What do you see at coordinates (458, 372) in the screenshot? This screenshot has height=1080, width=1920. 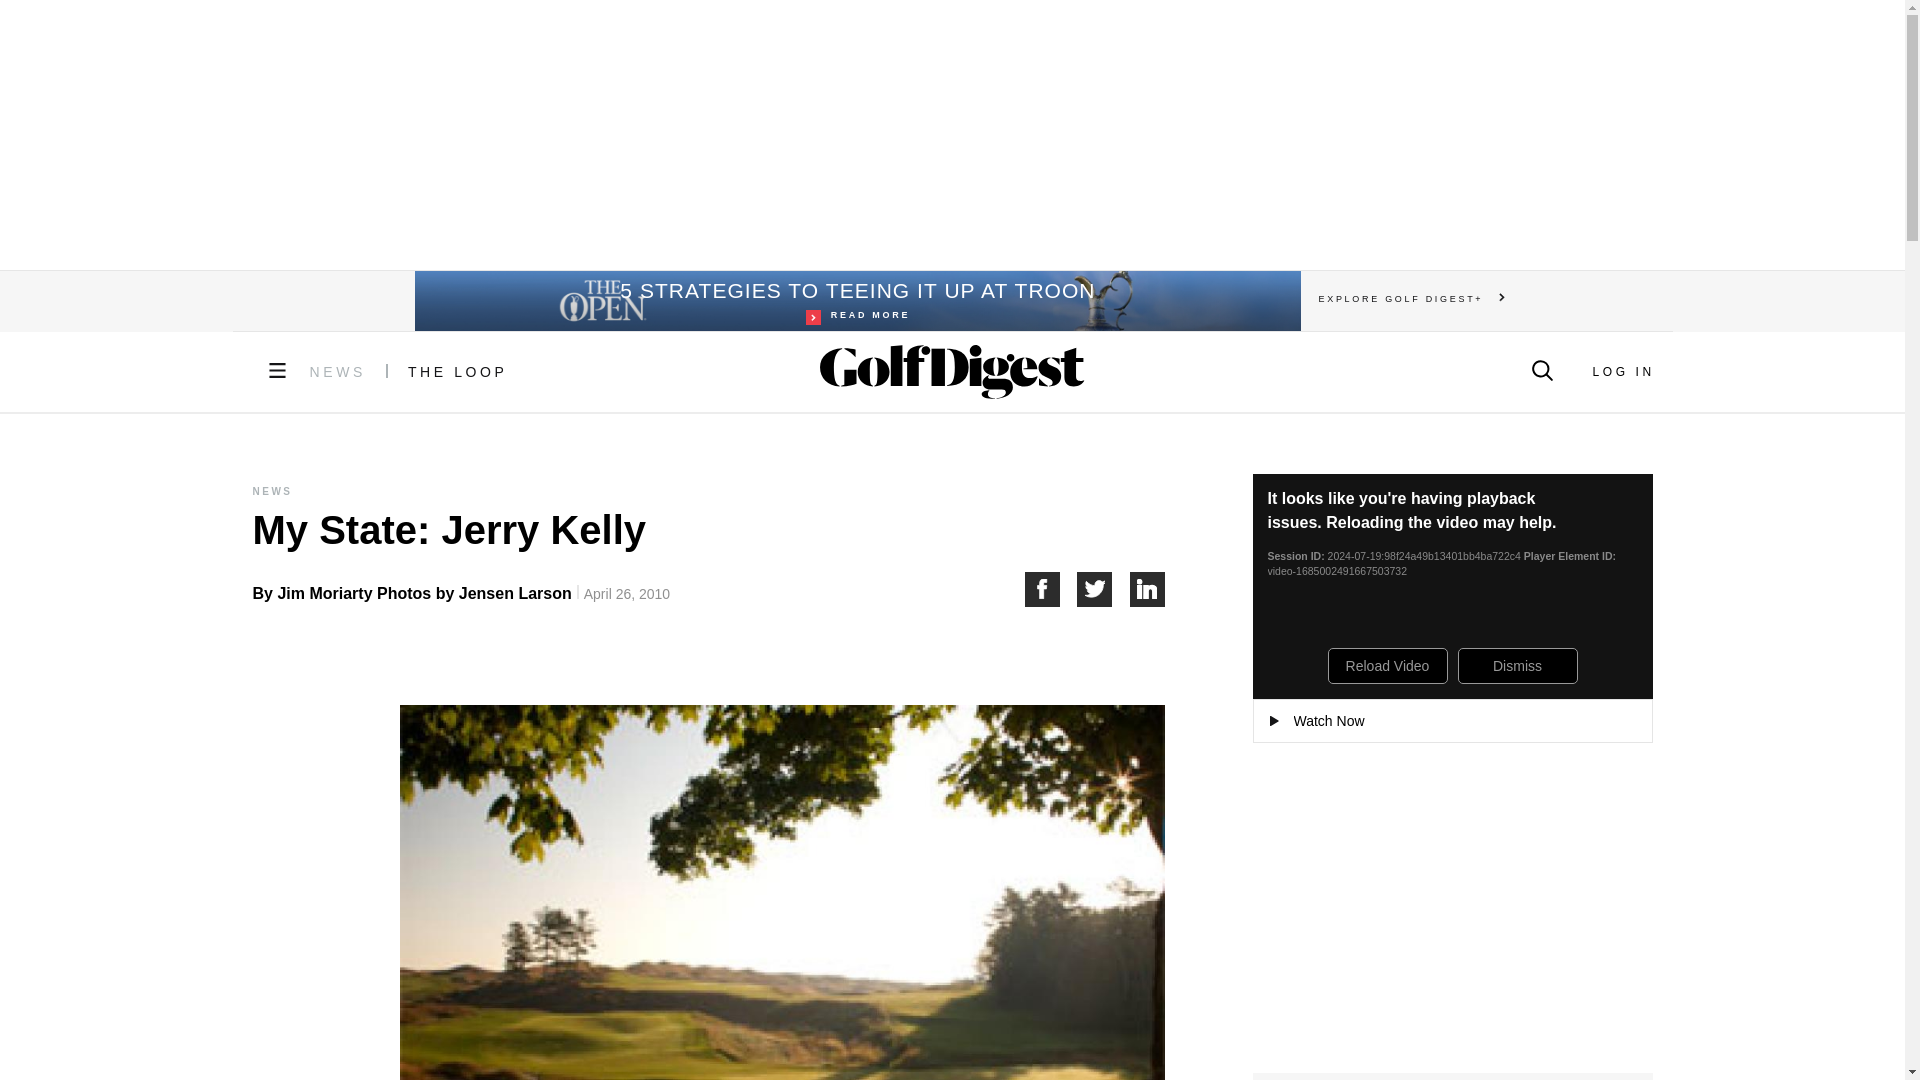 I see `Share on Facebook` at bounding box center [458, 372].